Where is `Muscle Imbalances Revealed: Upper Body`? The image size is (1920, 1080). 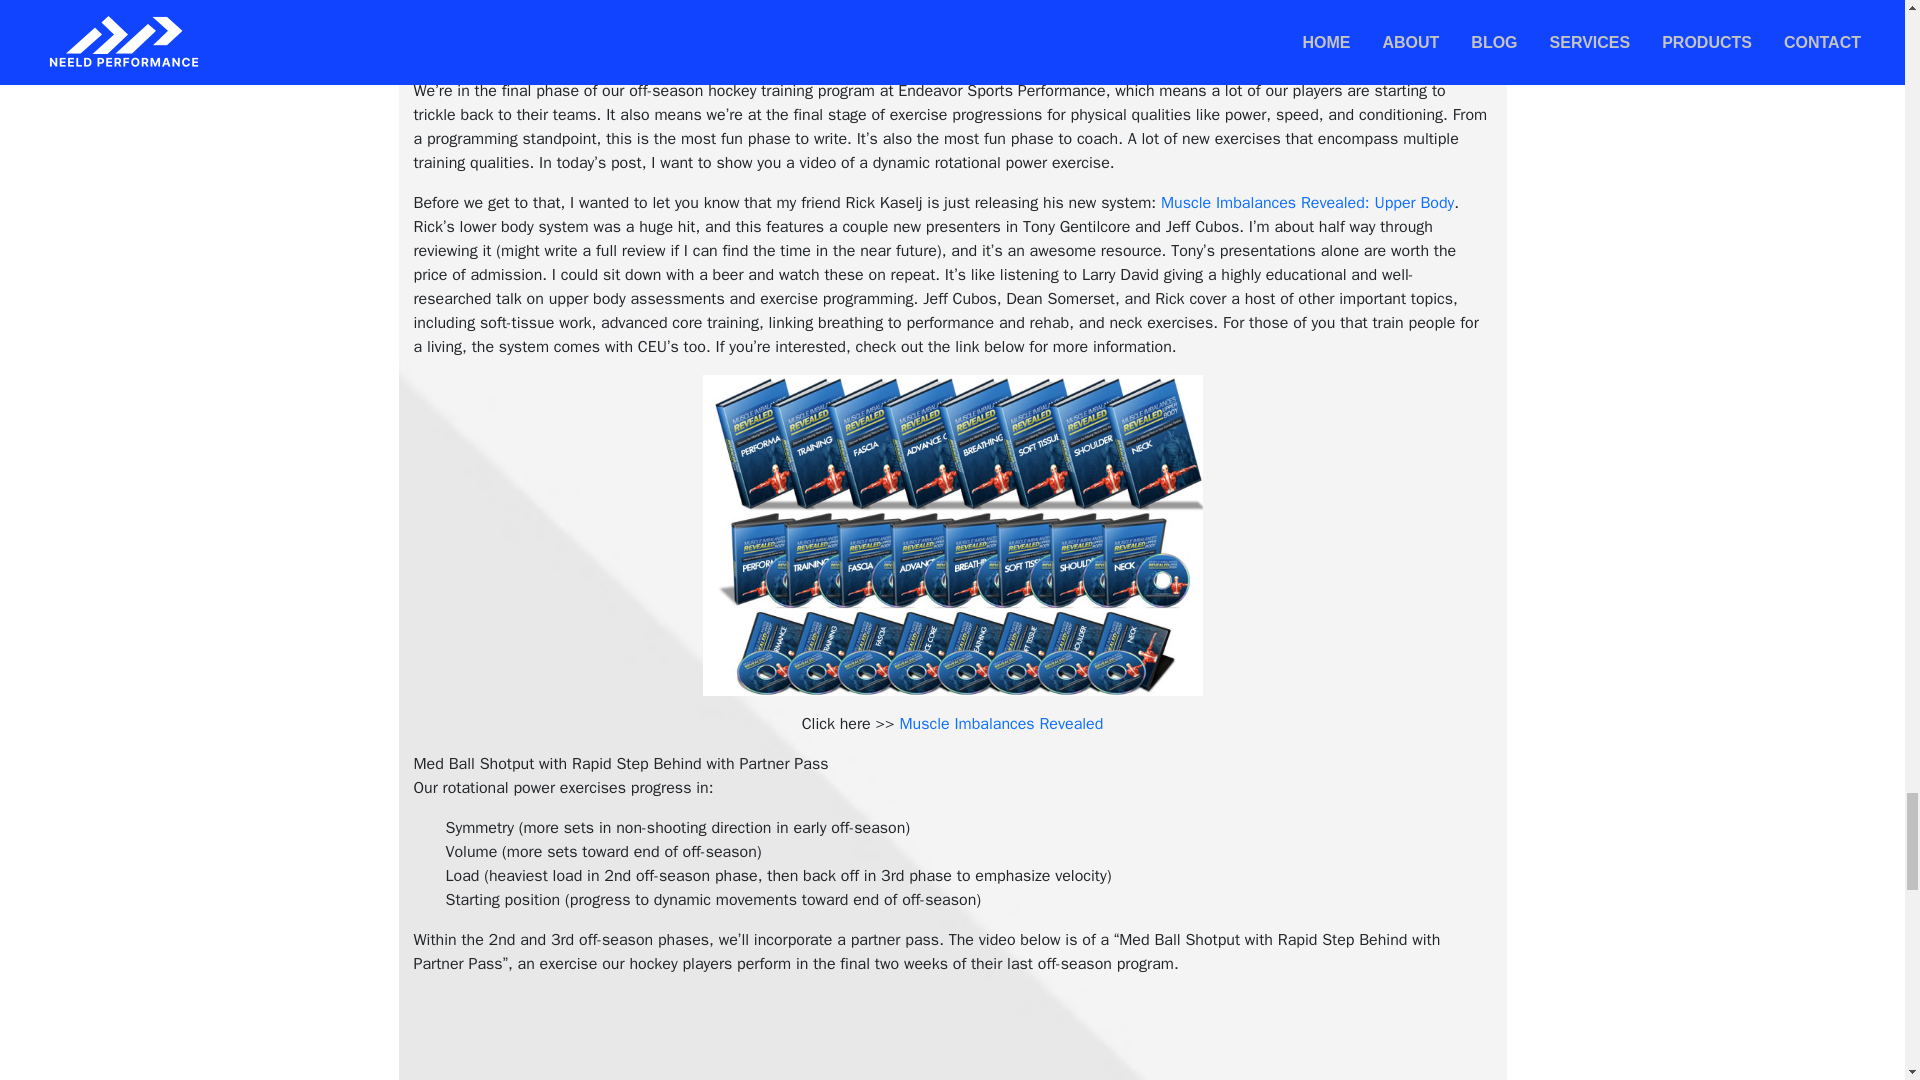
Muscle Imbalances Revealed: Upper Body is located at coordinates (1307, 202).